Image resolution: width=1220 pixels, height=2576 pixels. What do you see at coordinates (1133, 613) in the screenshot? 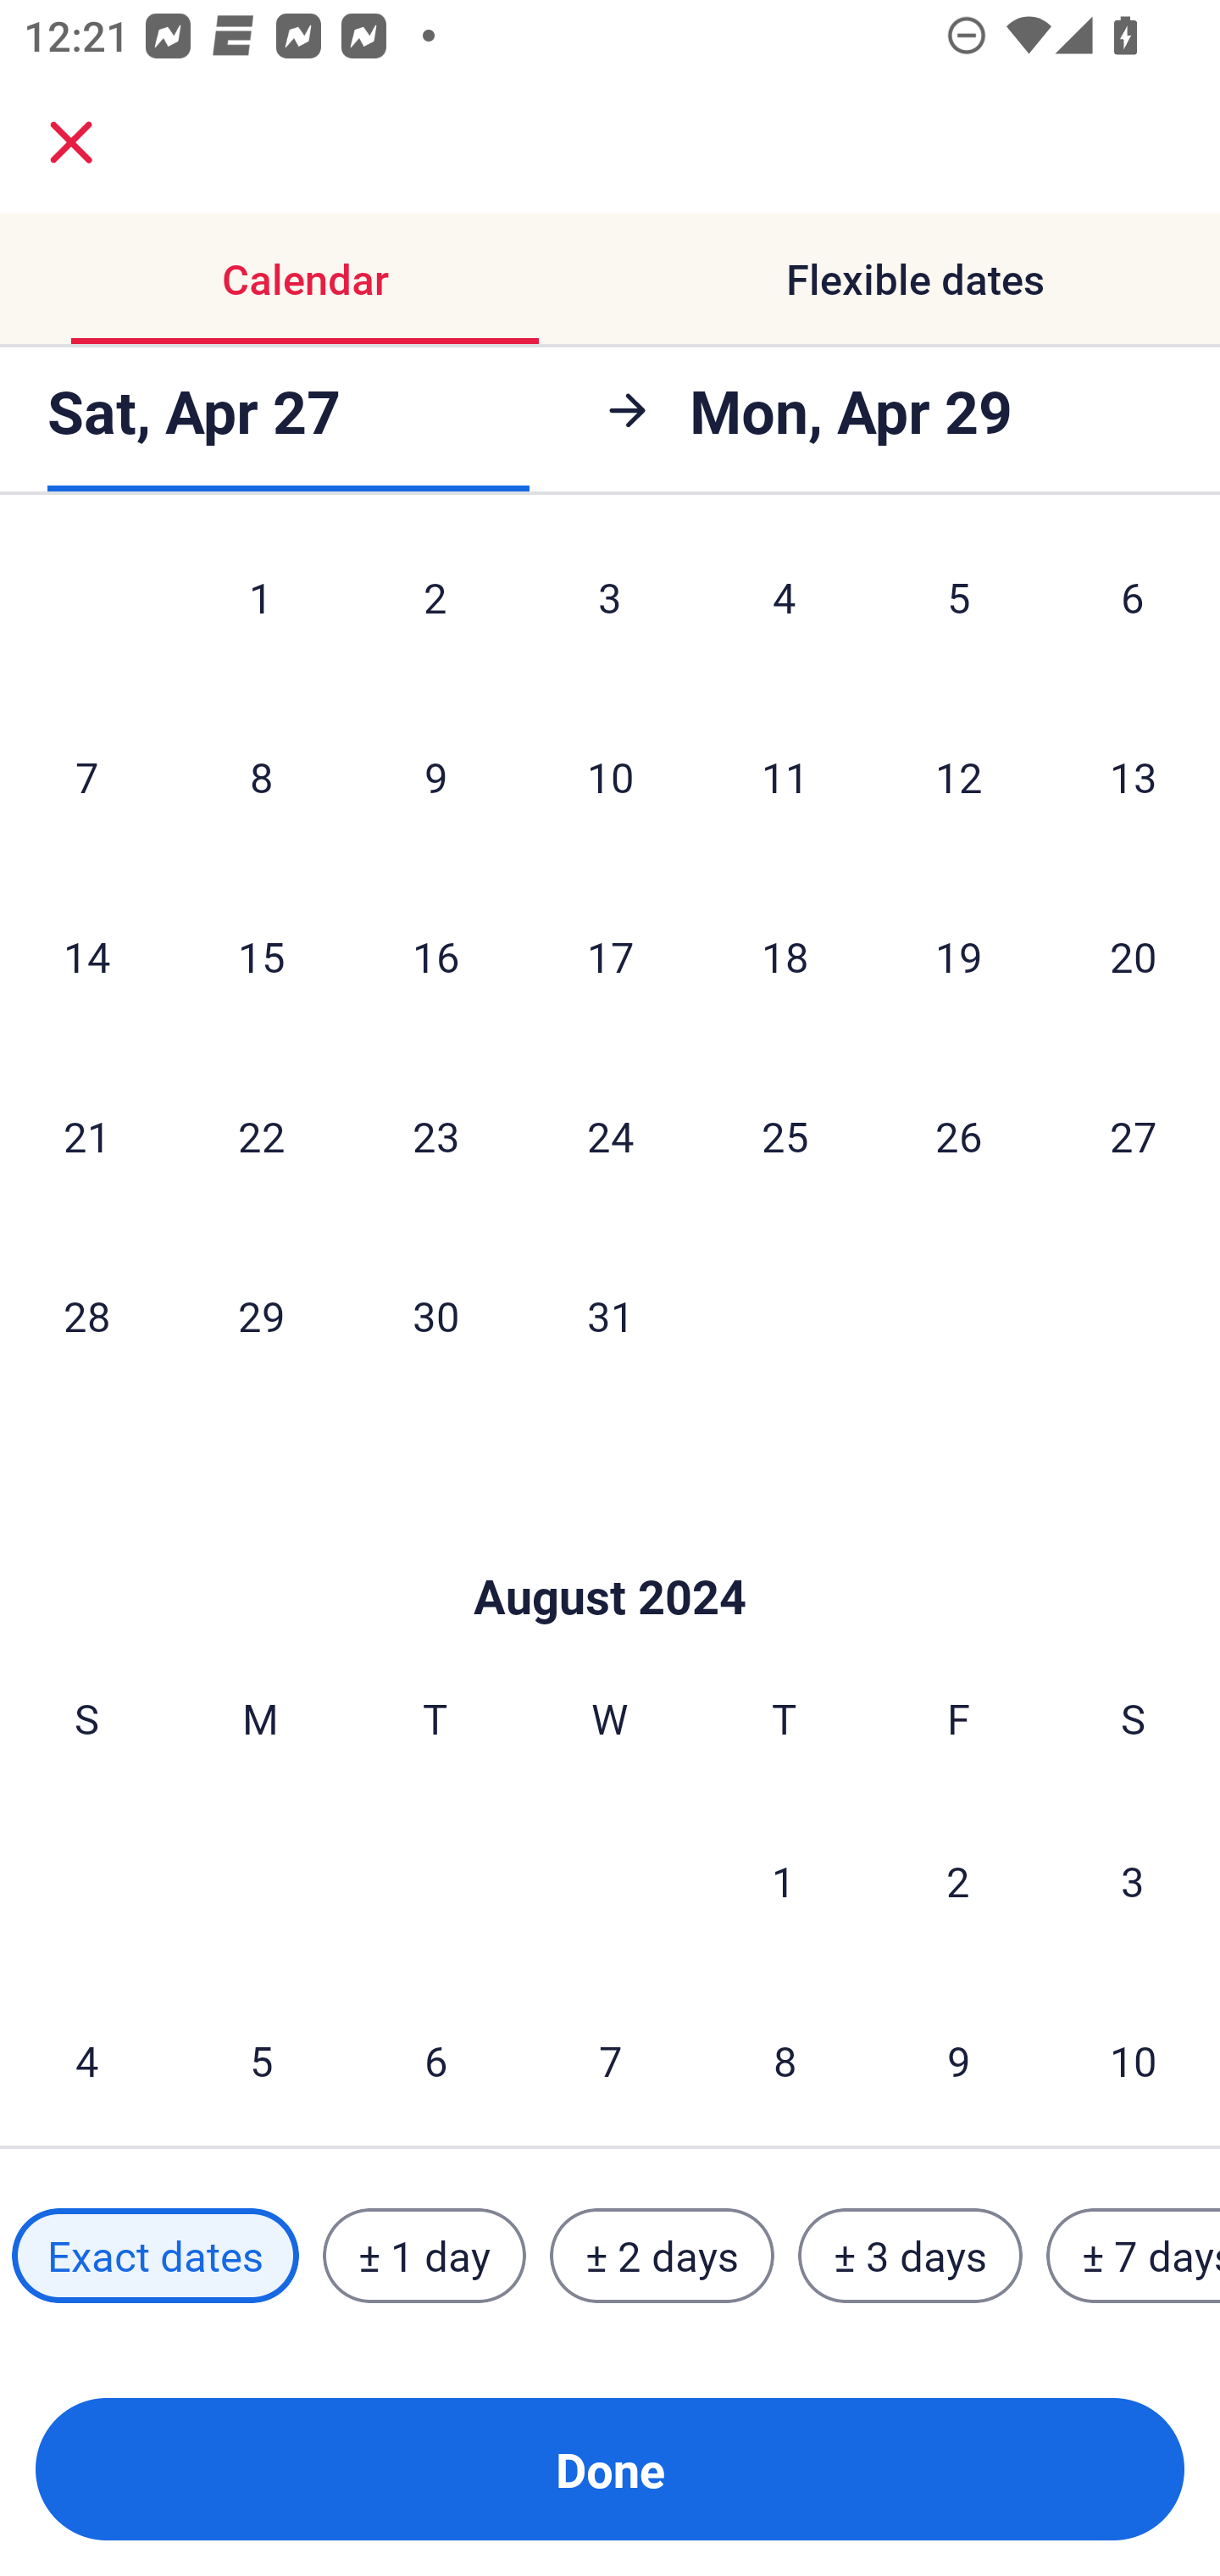
I see `6 Saturday, July 6, 2024` at bounding box center [1133, 613].